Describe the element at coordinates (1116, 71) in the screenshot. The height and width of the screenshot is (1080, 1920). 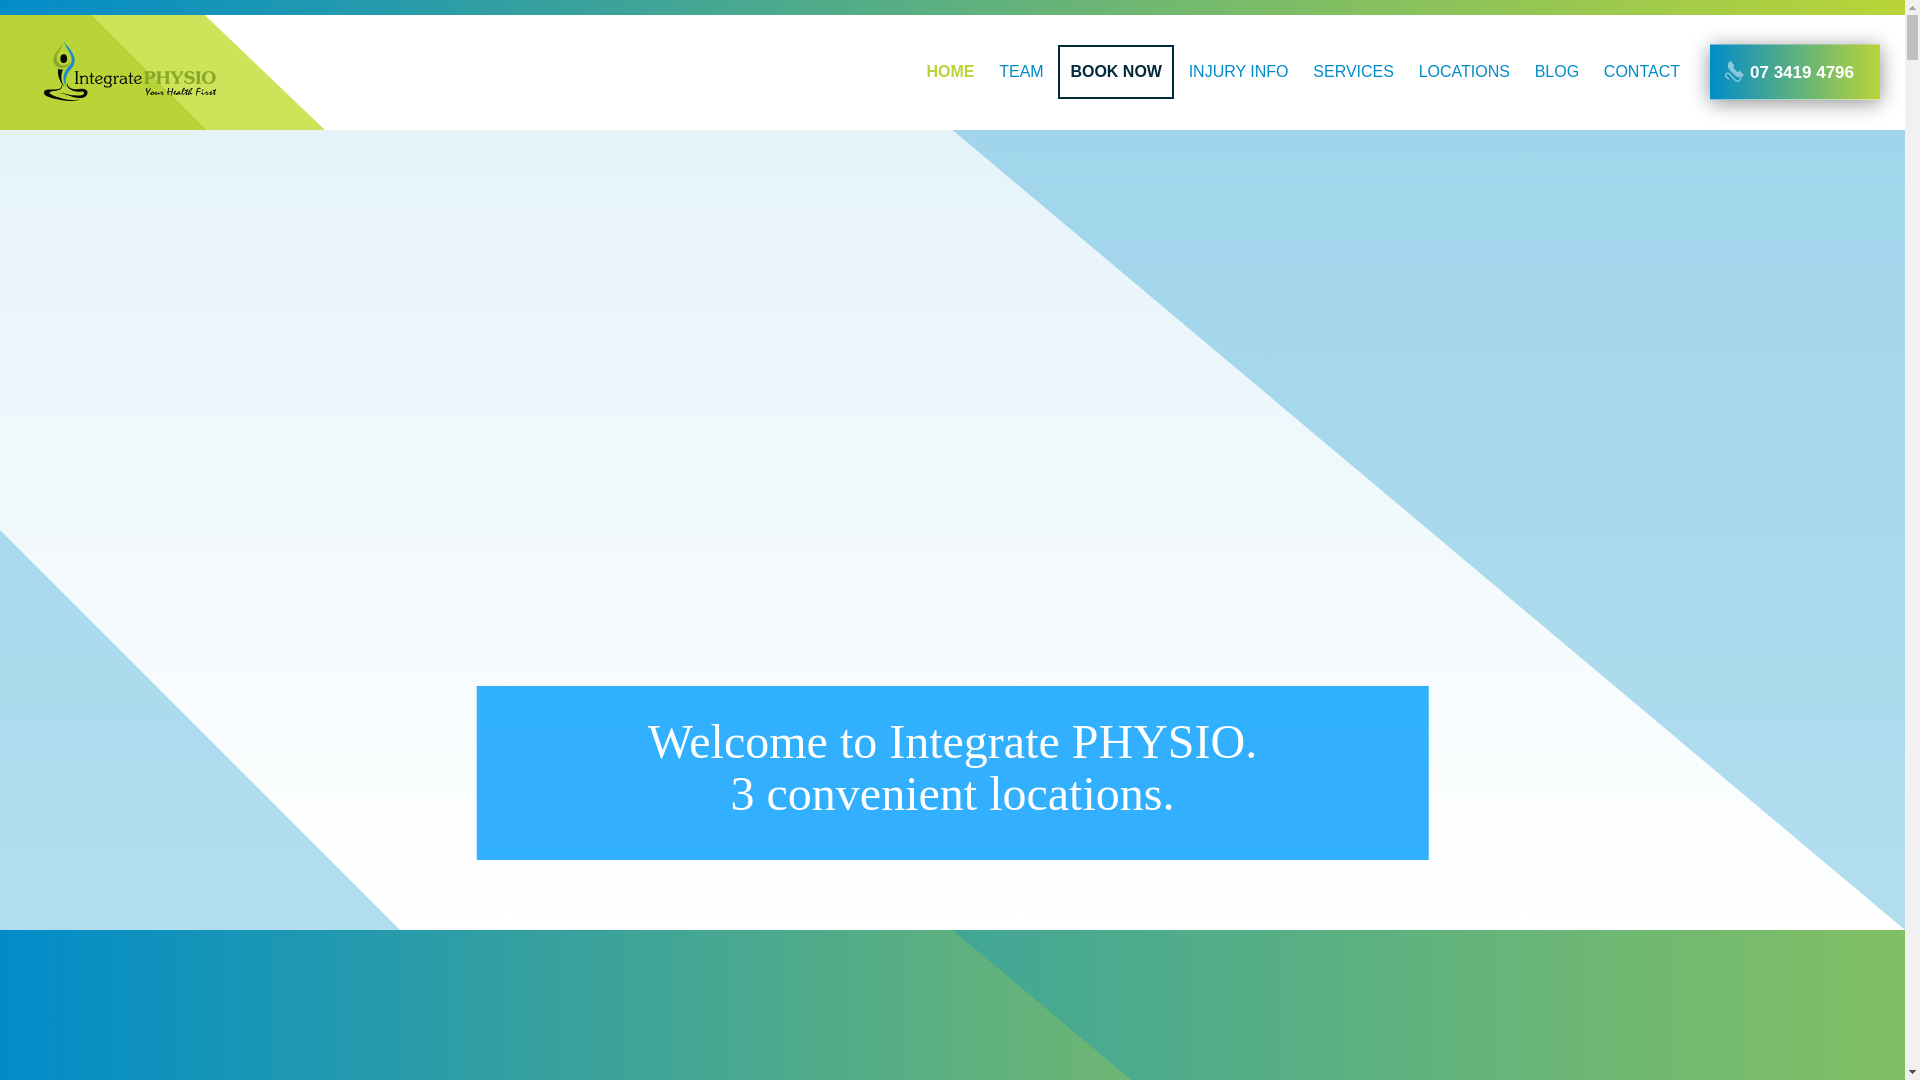
I see `BOOK NOW` at that location.